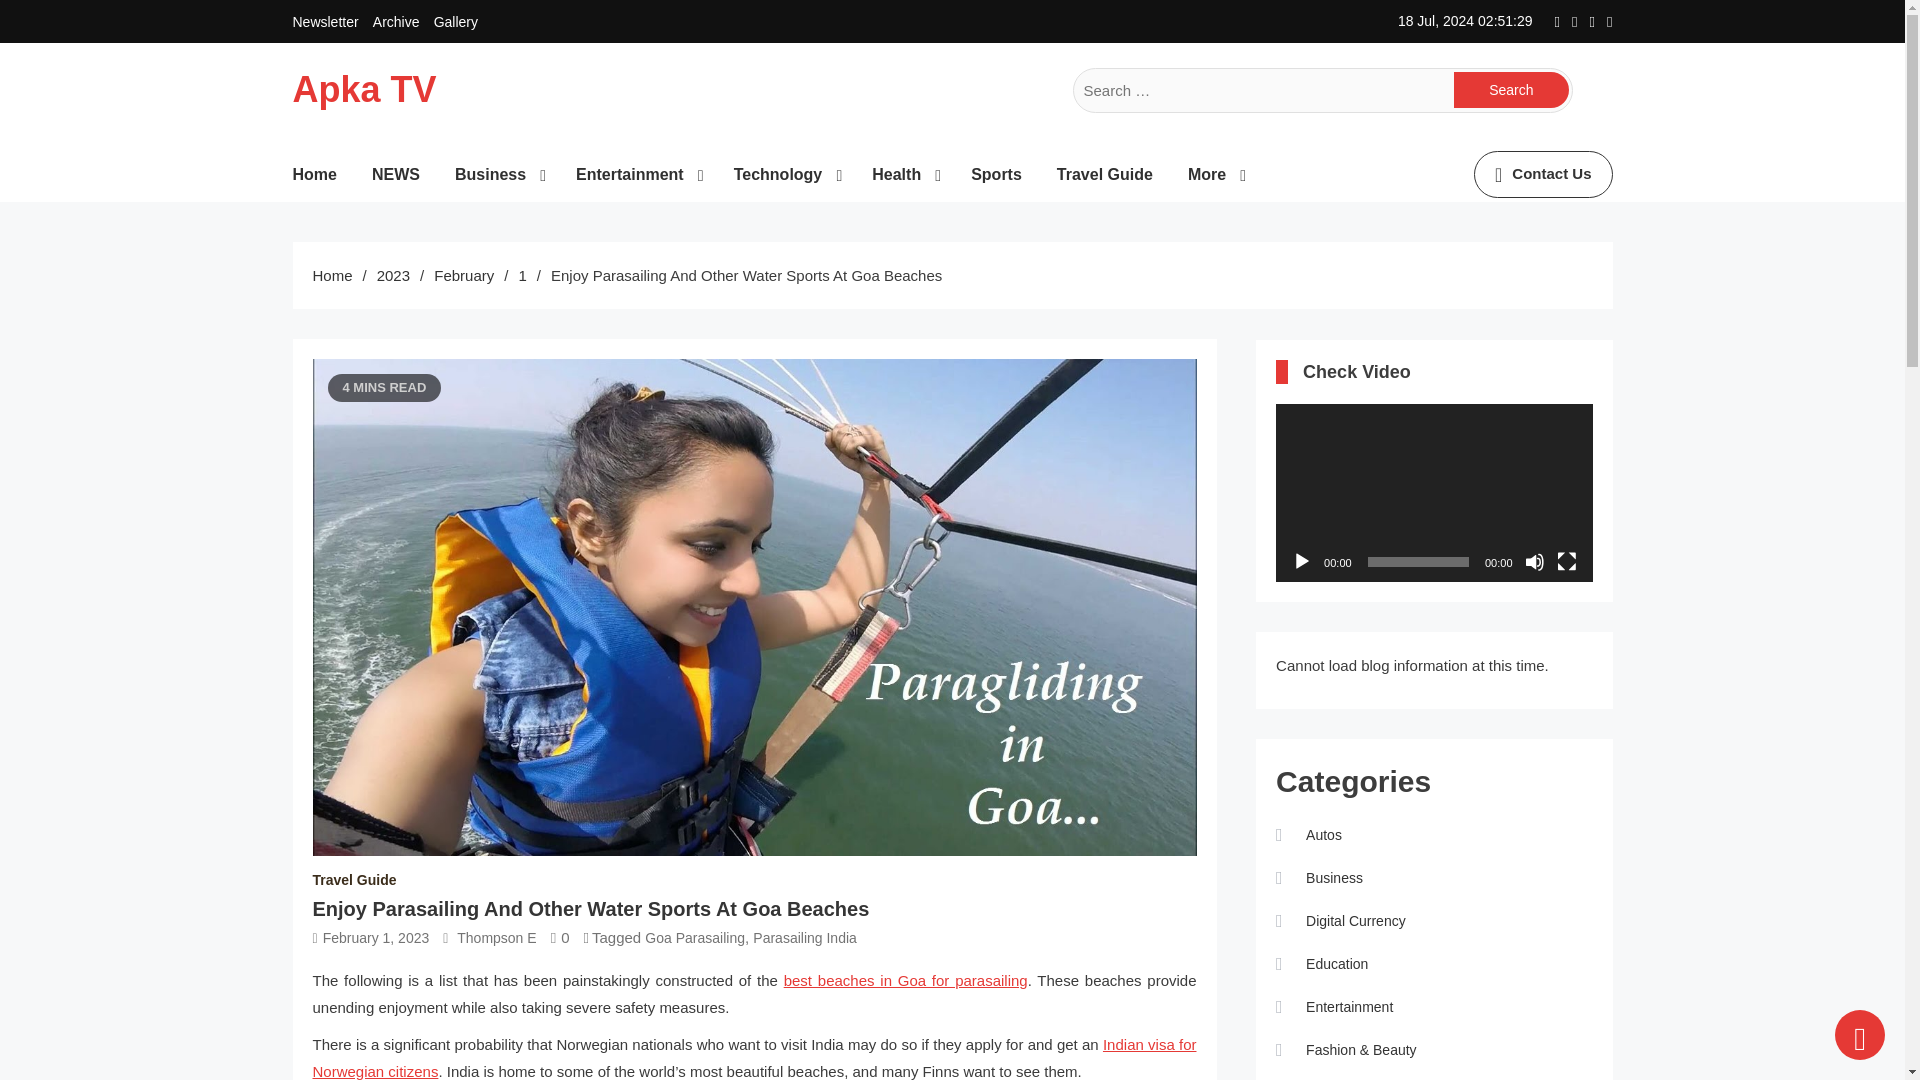 This screenshot has width=1920, height=1080. Describe the element at coordinates (396, 22) in the screenshot. I see `Archive` at that location.